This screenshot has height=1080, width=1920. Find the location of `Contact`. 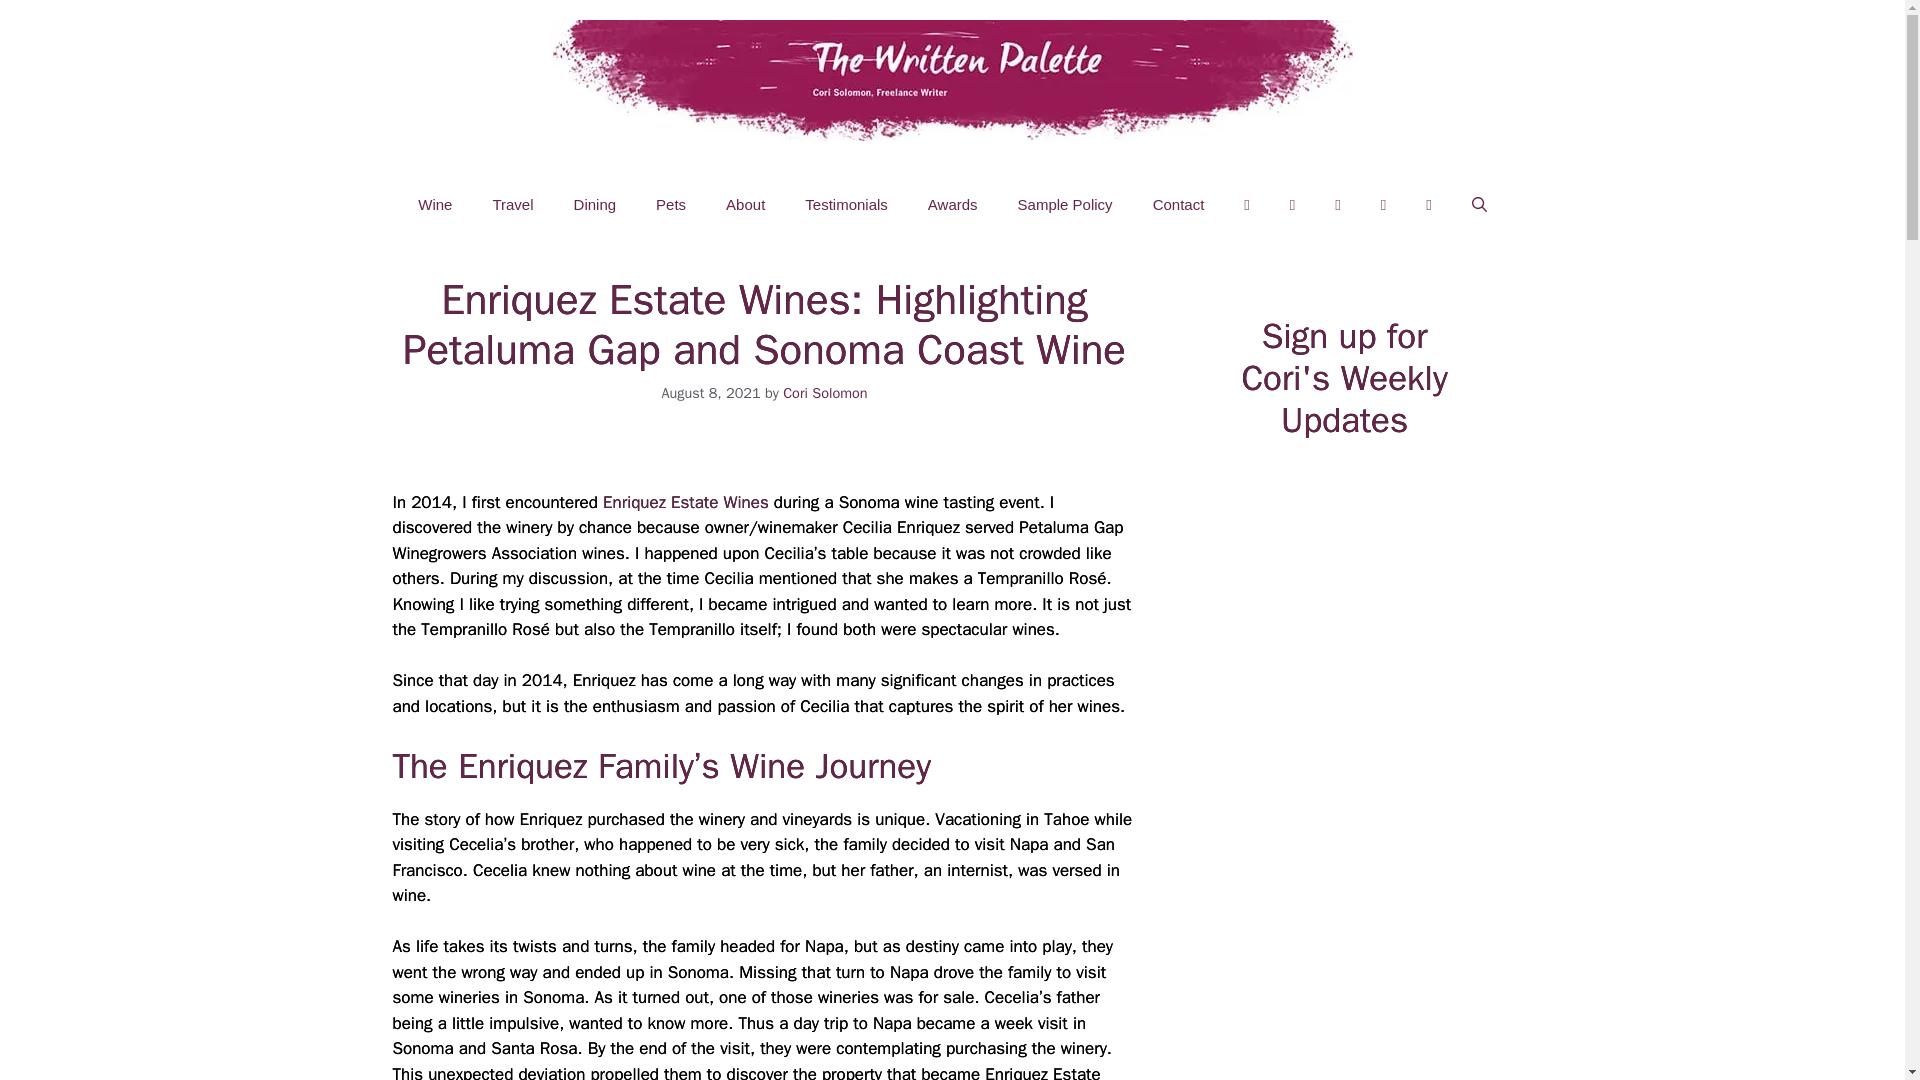

Contact is located at coordinates (1178, 204).